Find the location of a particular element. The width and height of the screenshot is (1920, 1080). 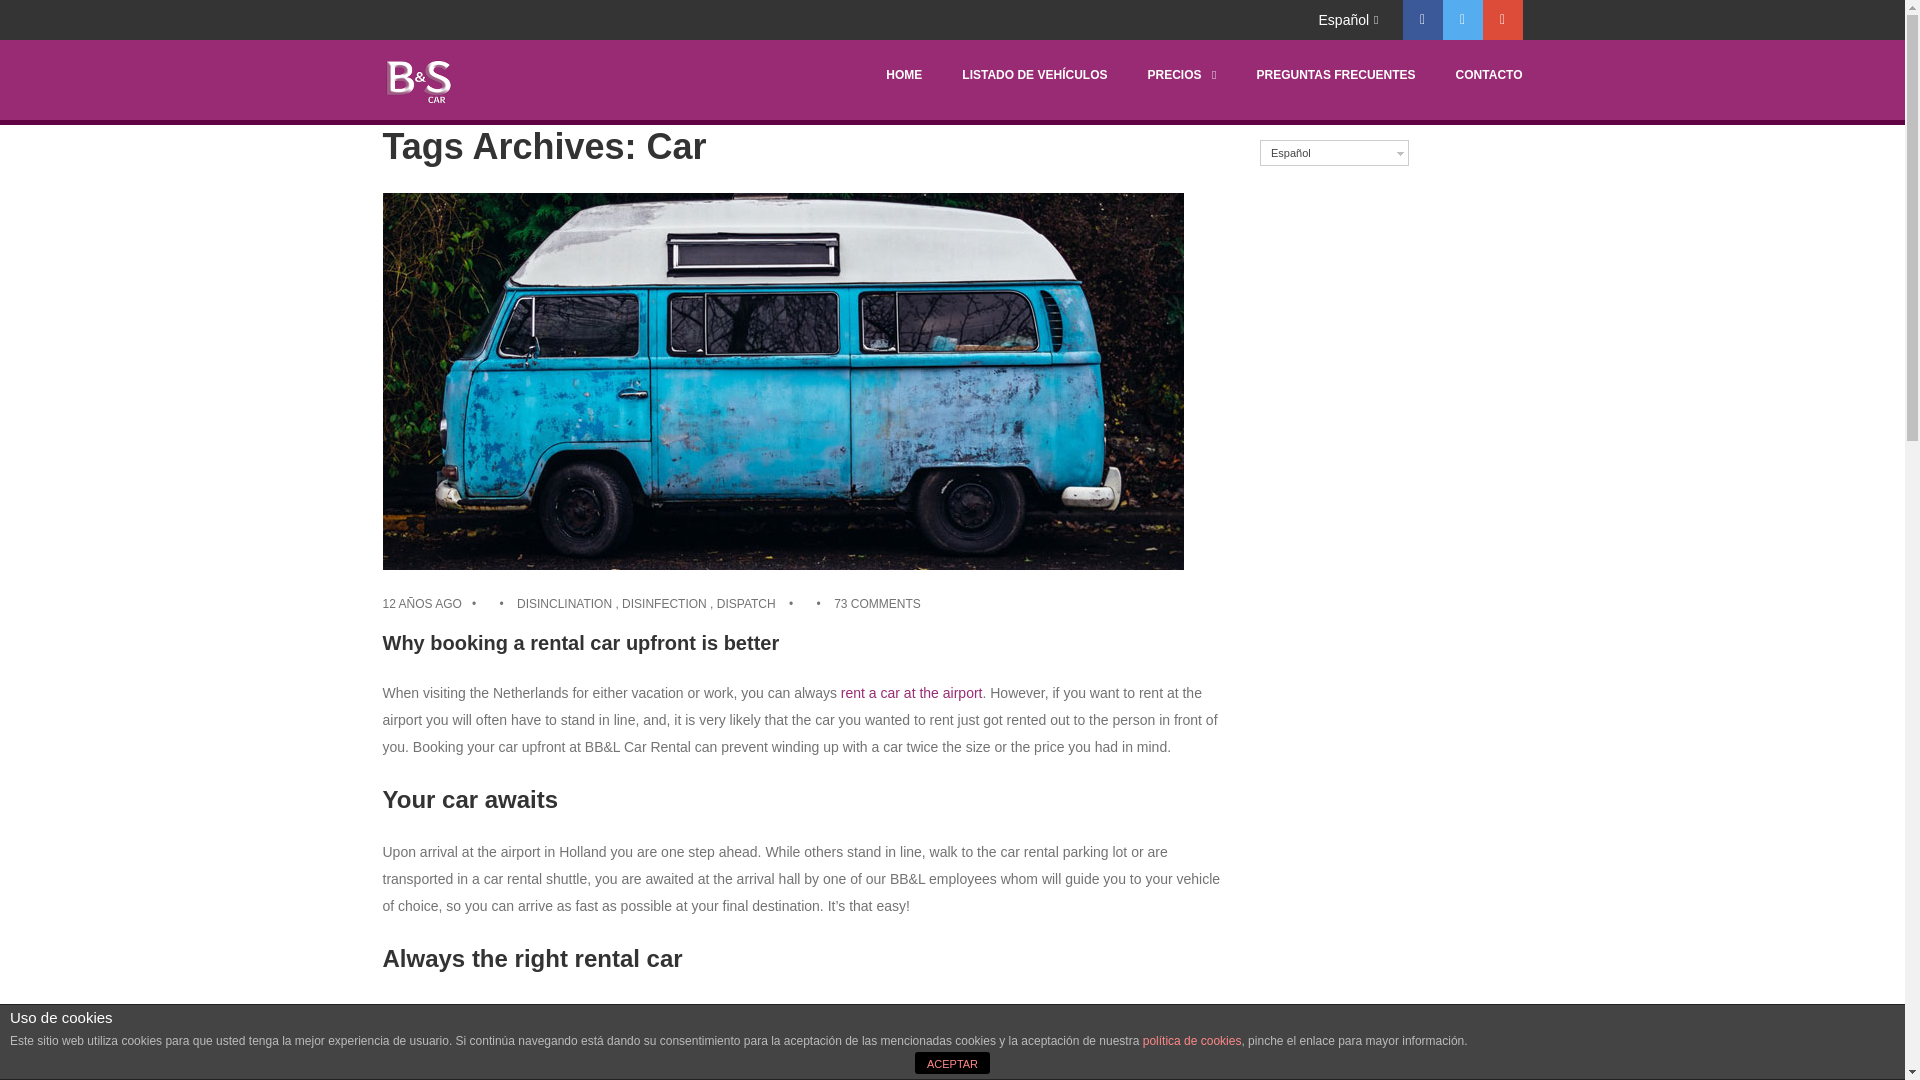

renting a child seat is located at coordinates (906, 1065).